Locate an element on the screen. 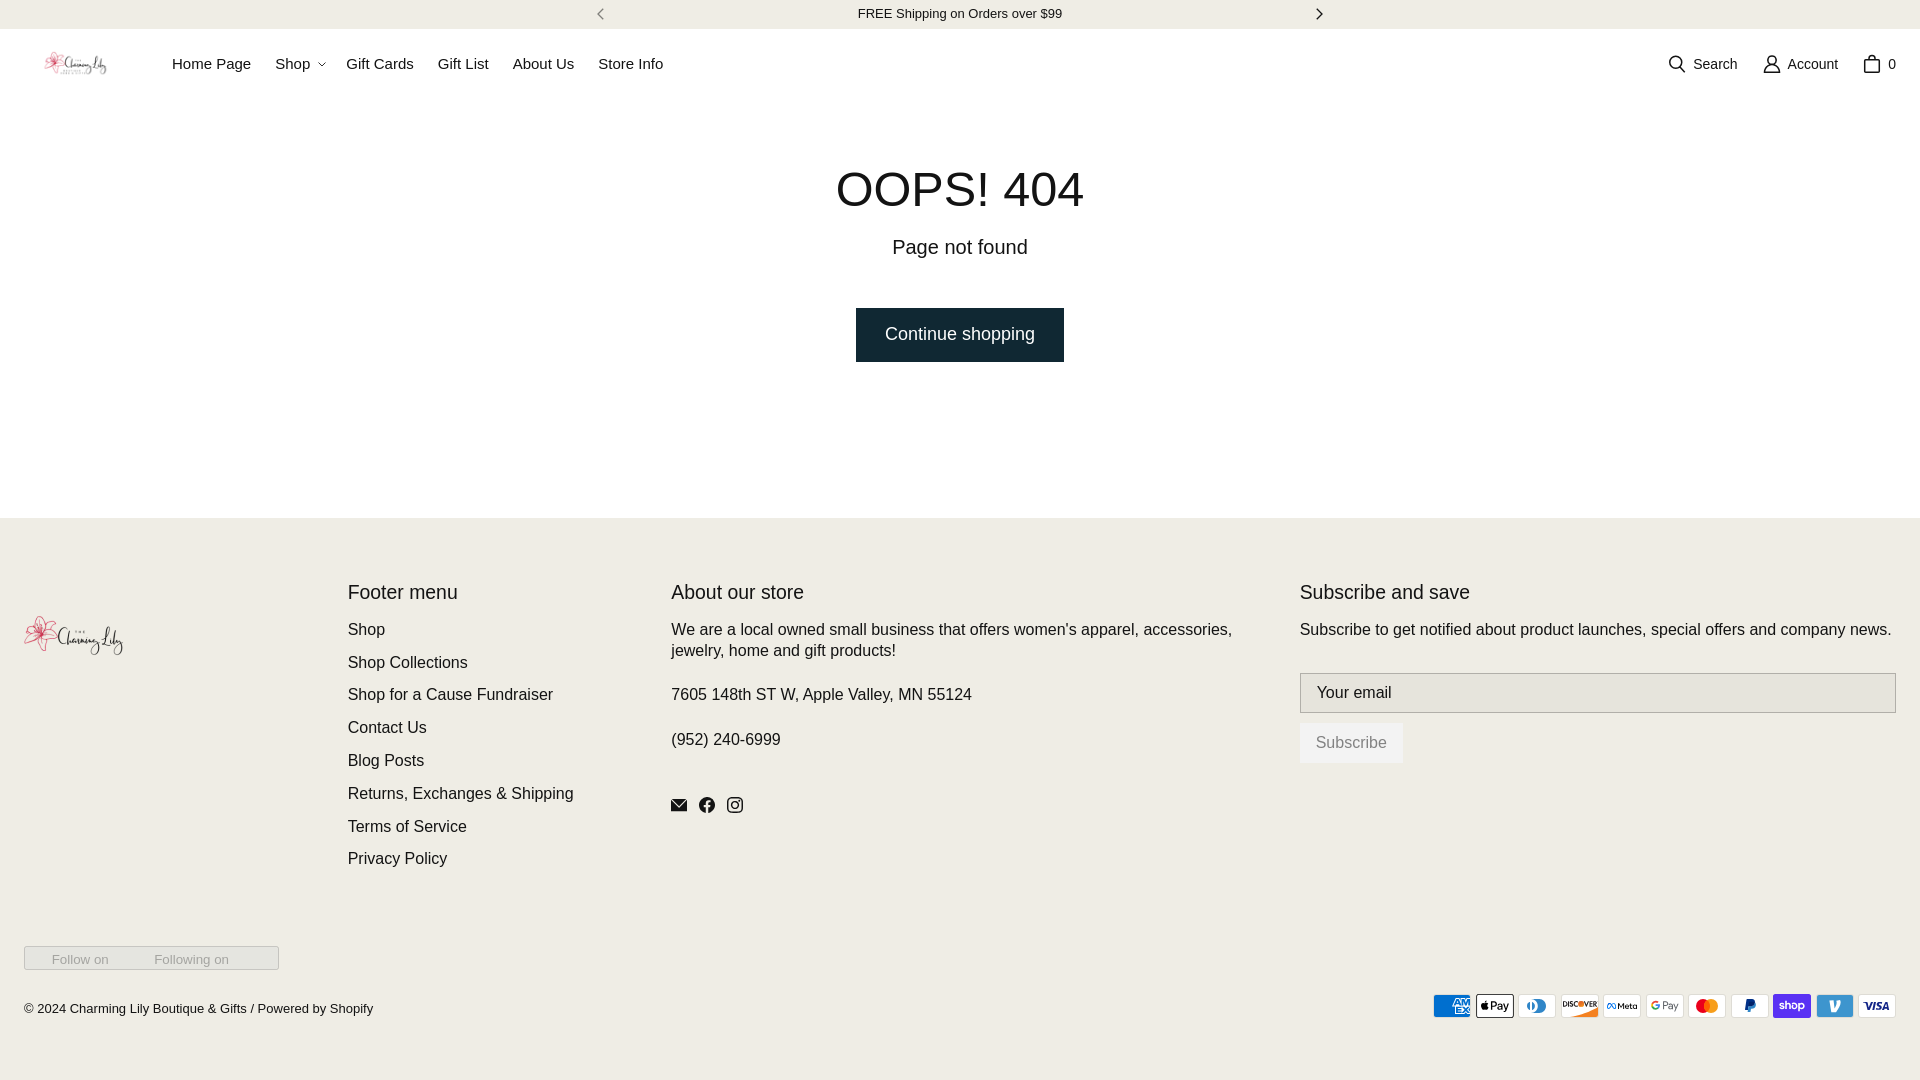 This screenshot has height=1080, width=1920. Shop Pay is located at coordinates (1791, 1006).